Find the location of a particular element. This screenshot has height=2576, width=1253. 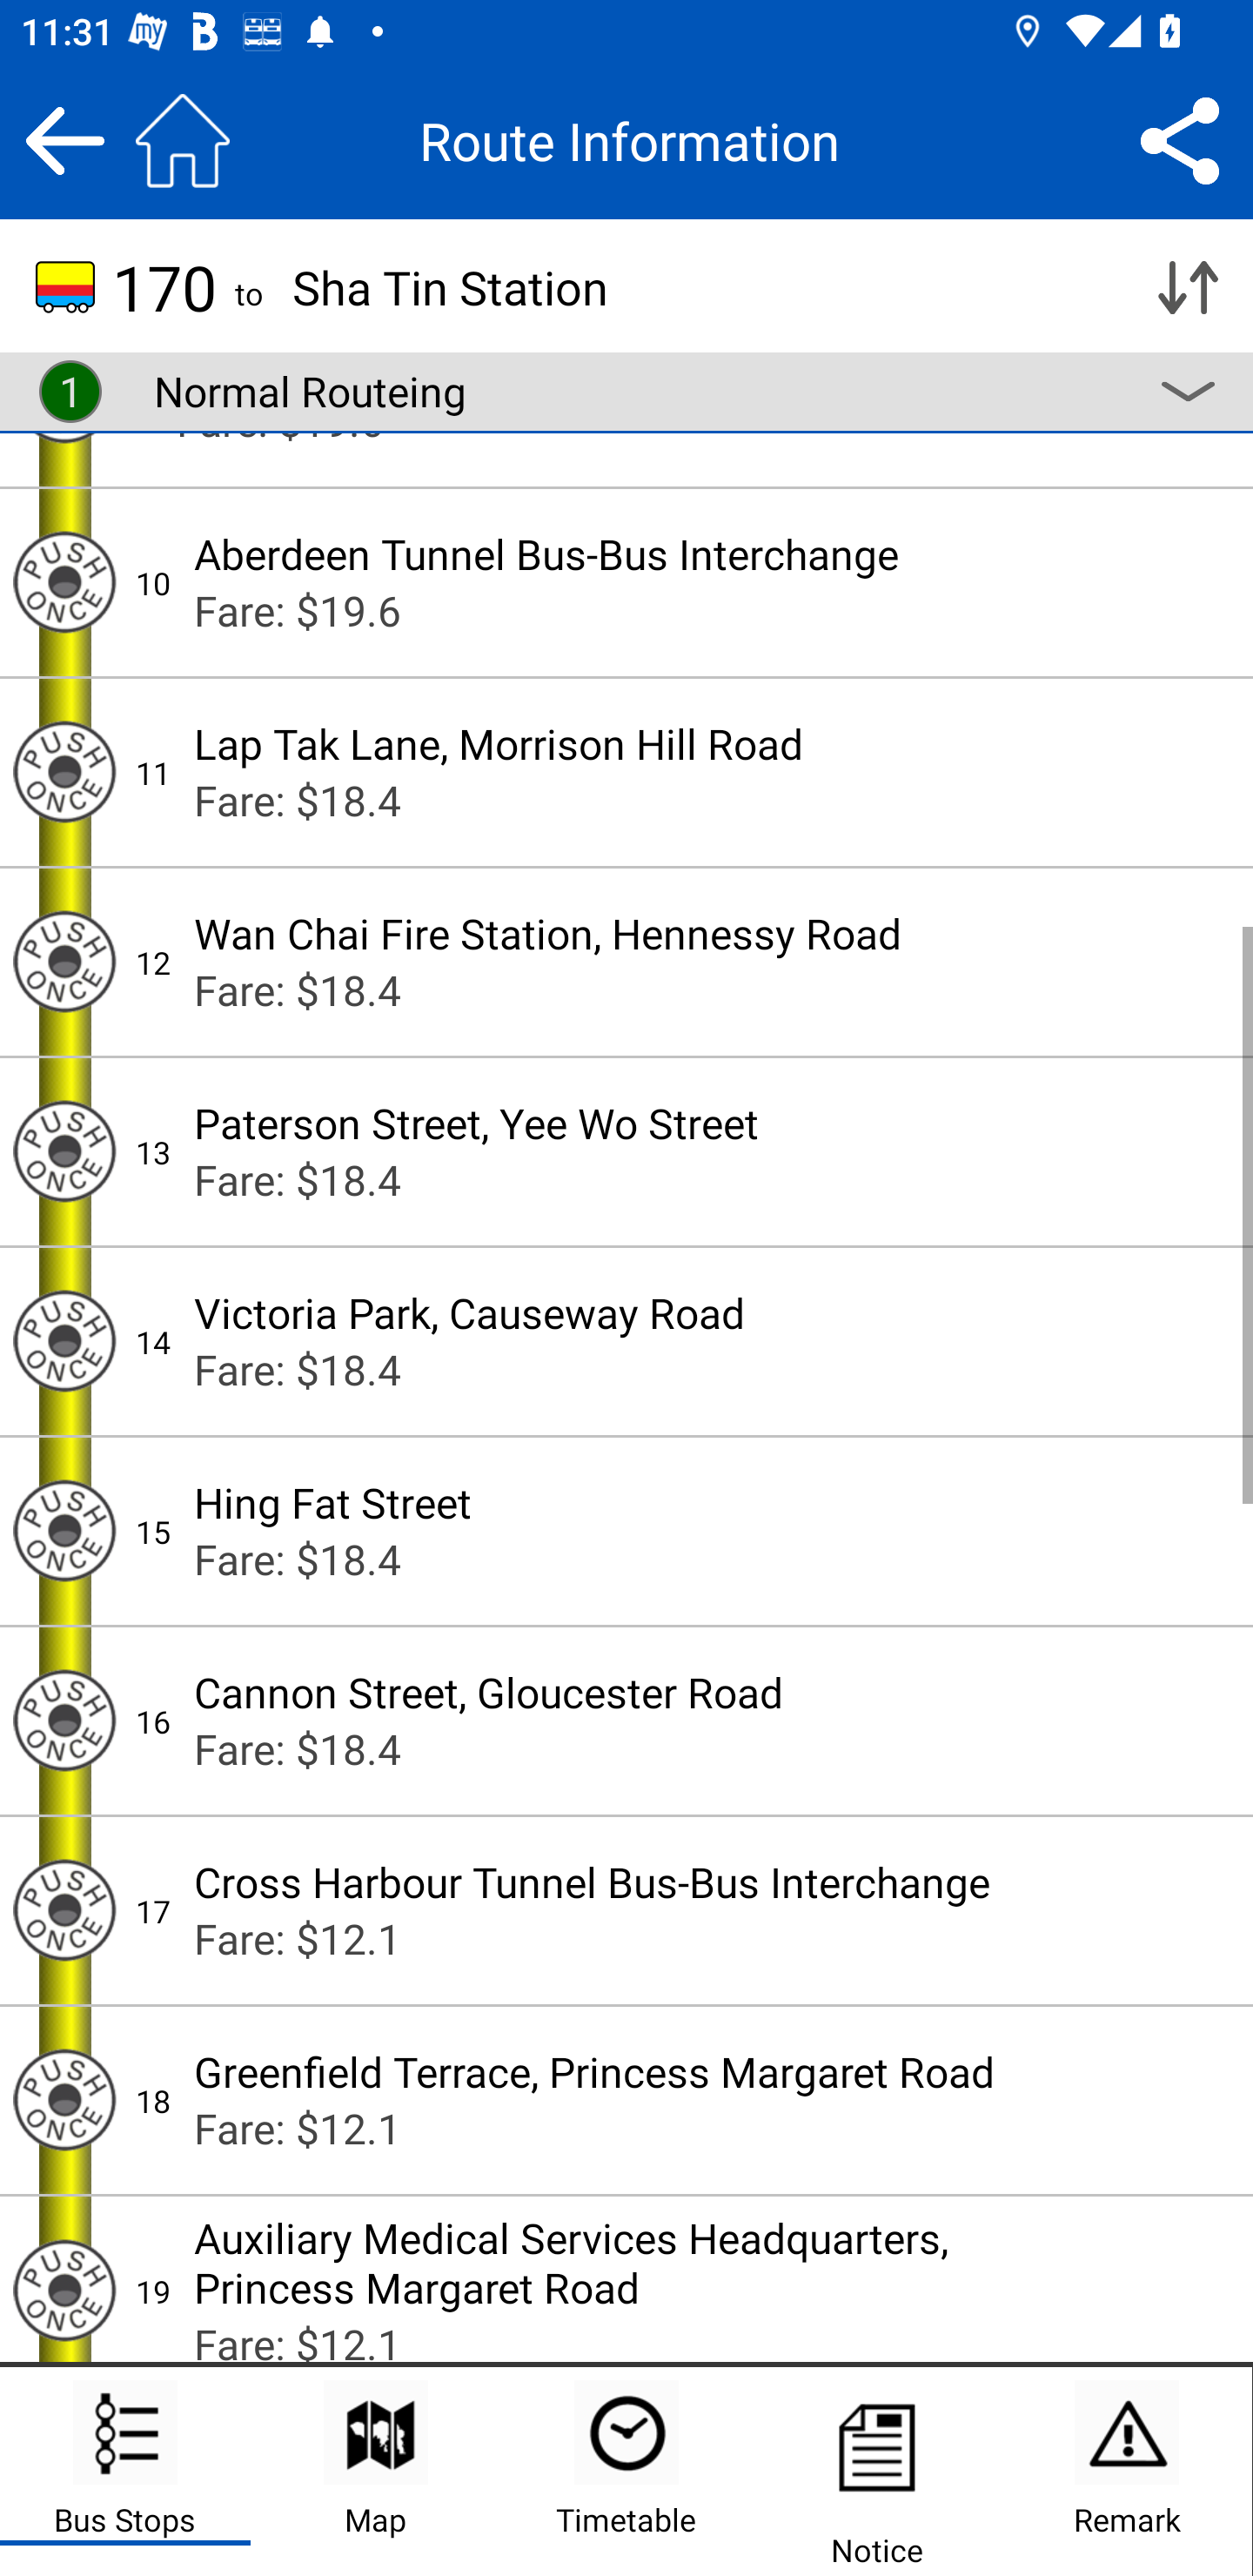

Jump to home page is located at coordinates (183, 140).